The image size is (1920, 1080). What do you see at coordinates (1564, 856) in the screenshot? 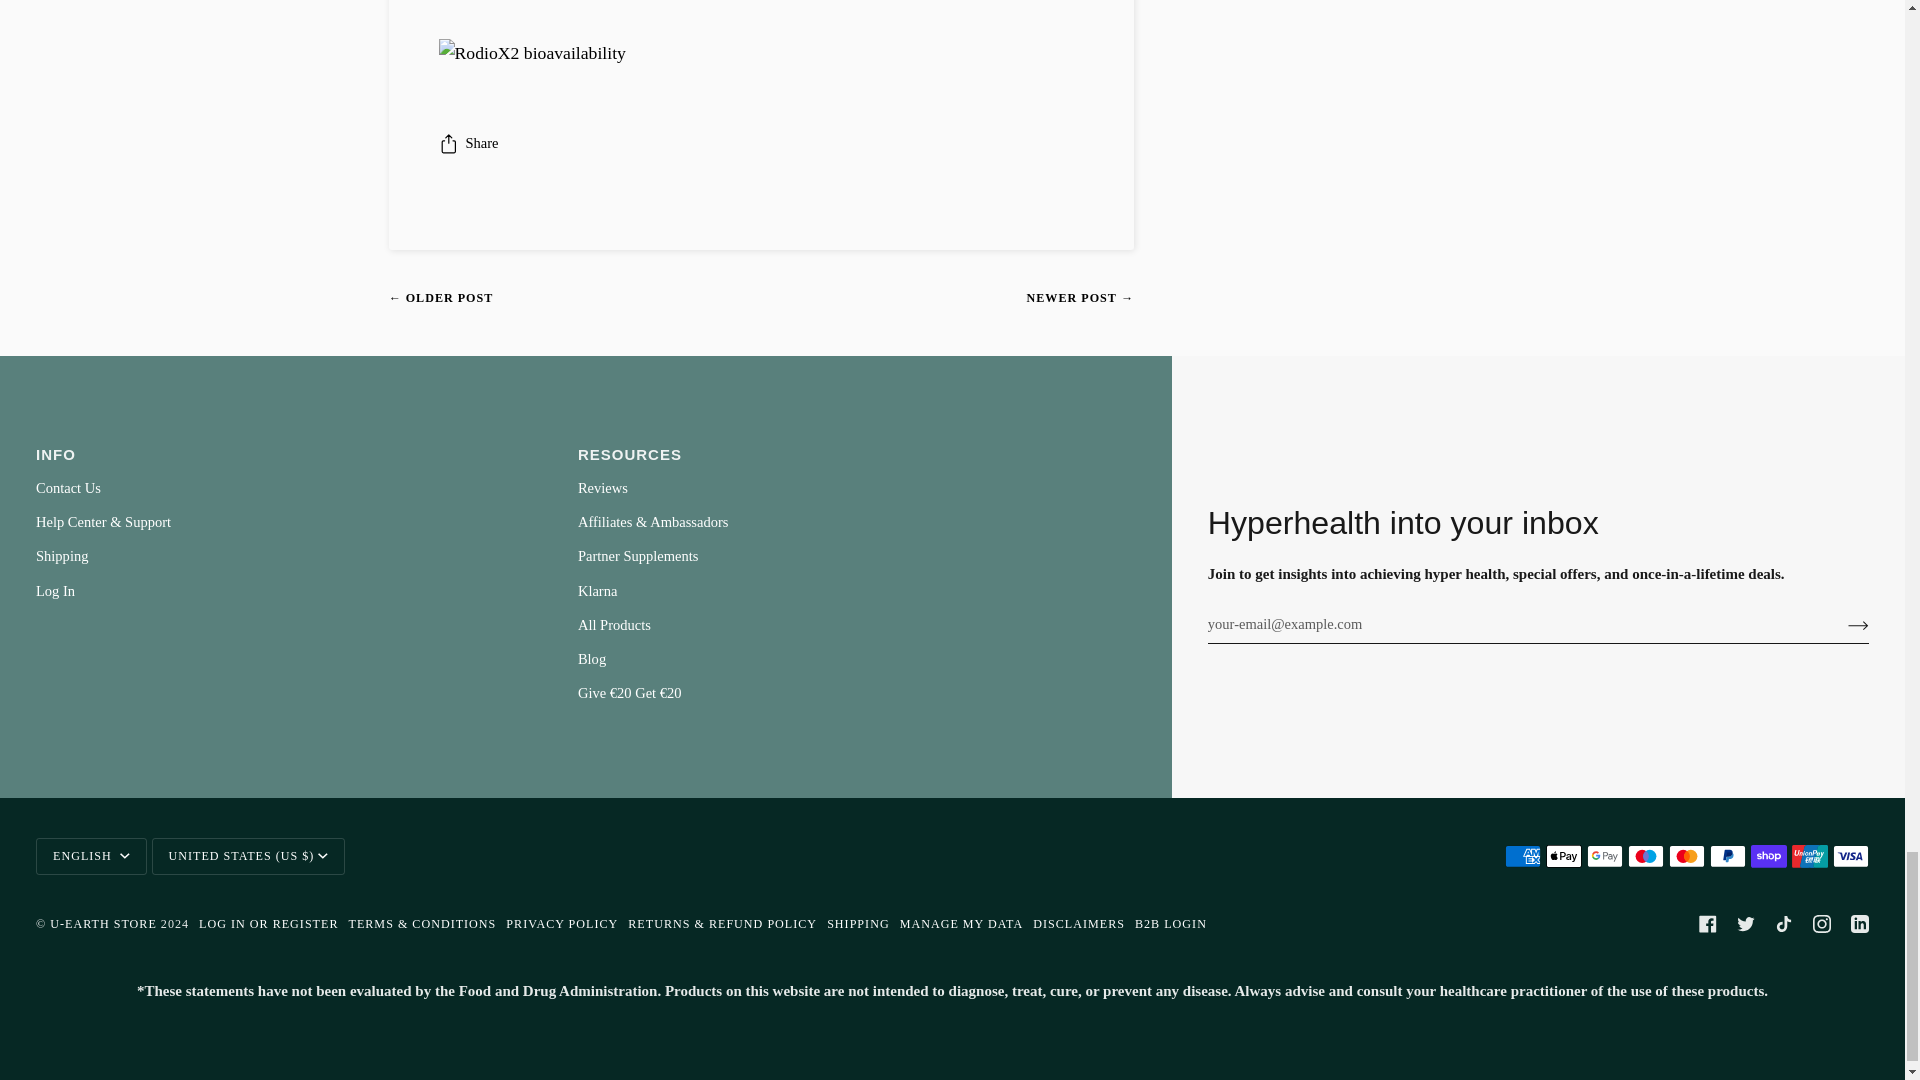
I see `APPLE PAY` at bounding box center [1564, 856].